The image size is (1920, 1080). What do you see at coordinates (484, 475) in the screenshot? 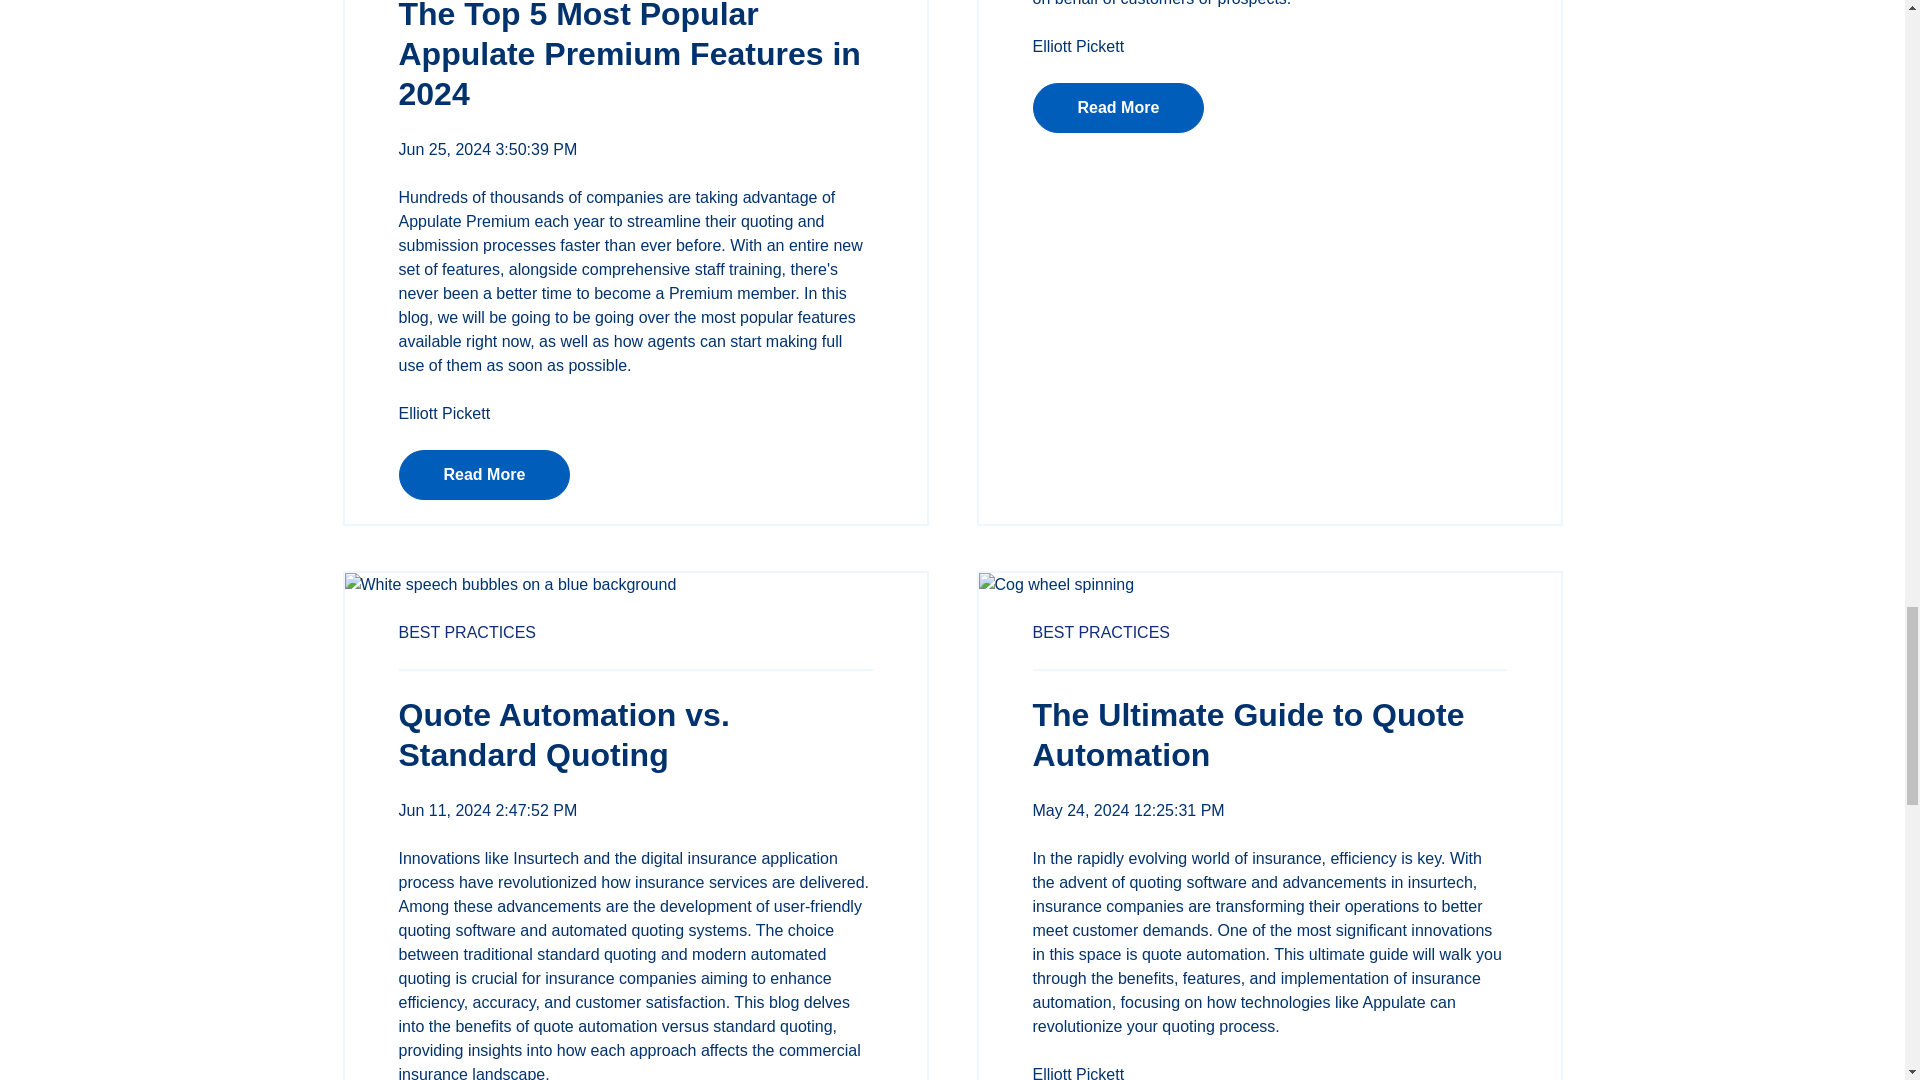
I see `Read More` at bounding box center [484, 475].